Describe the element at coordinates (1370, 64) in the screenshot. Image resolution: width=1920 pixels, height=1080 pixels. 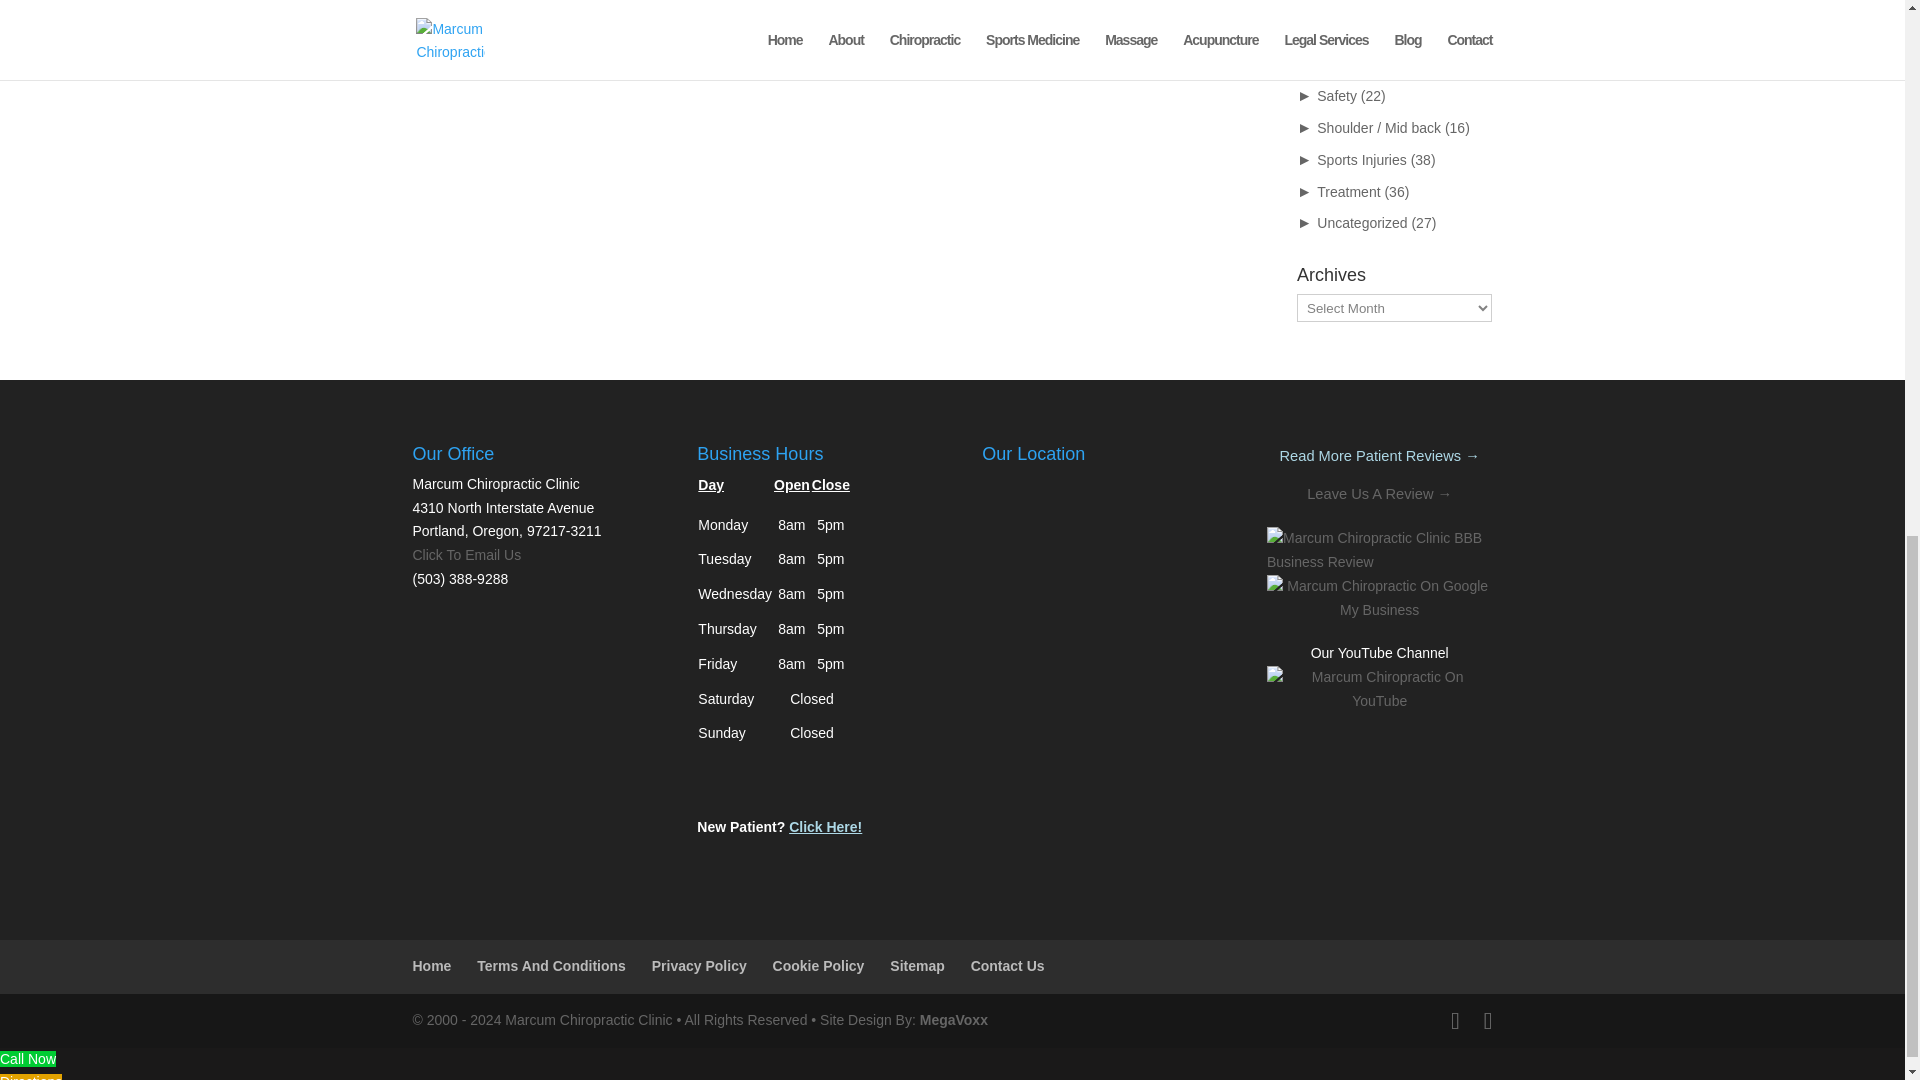
I see `Repetitive Stress` at that location.